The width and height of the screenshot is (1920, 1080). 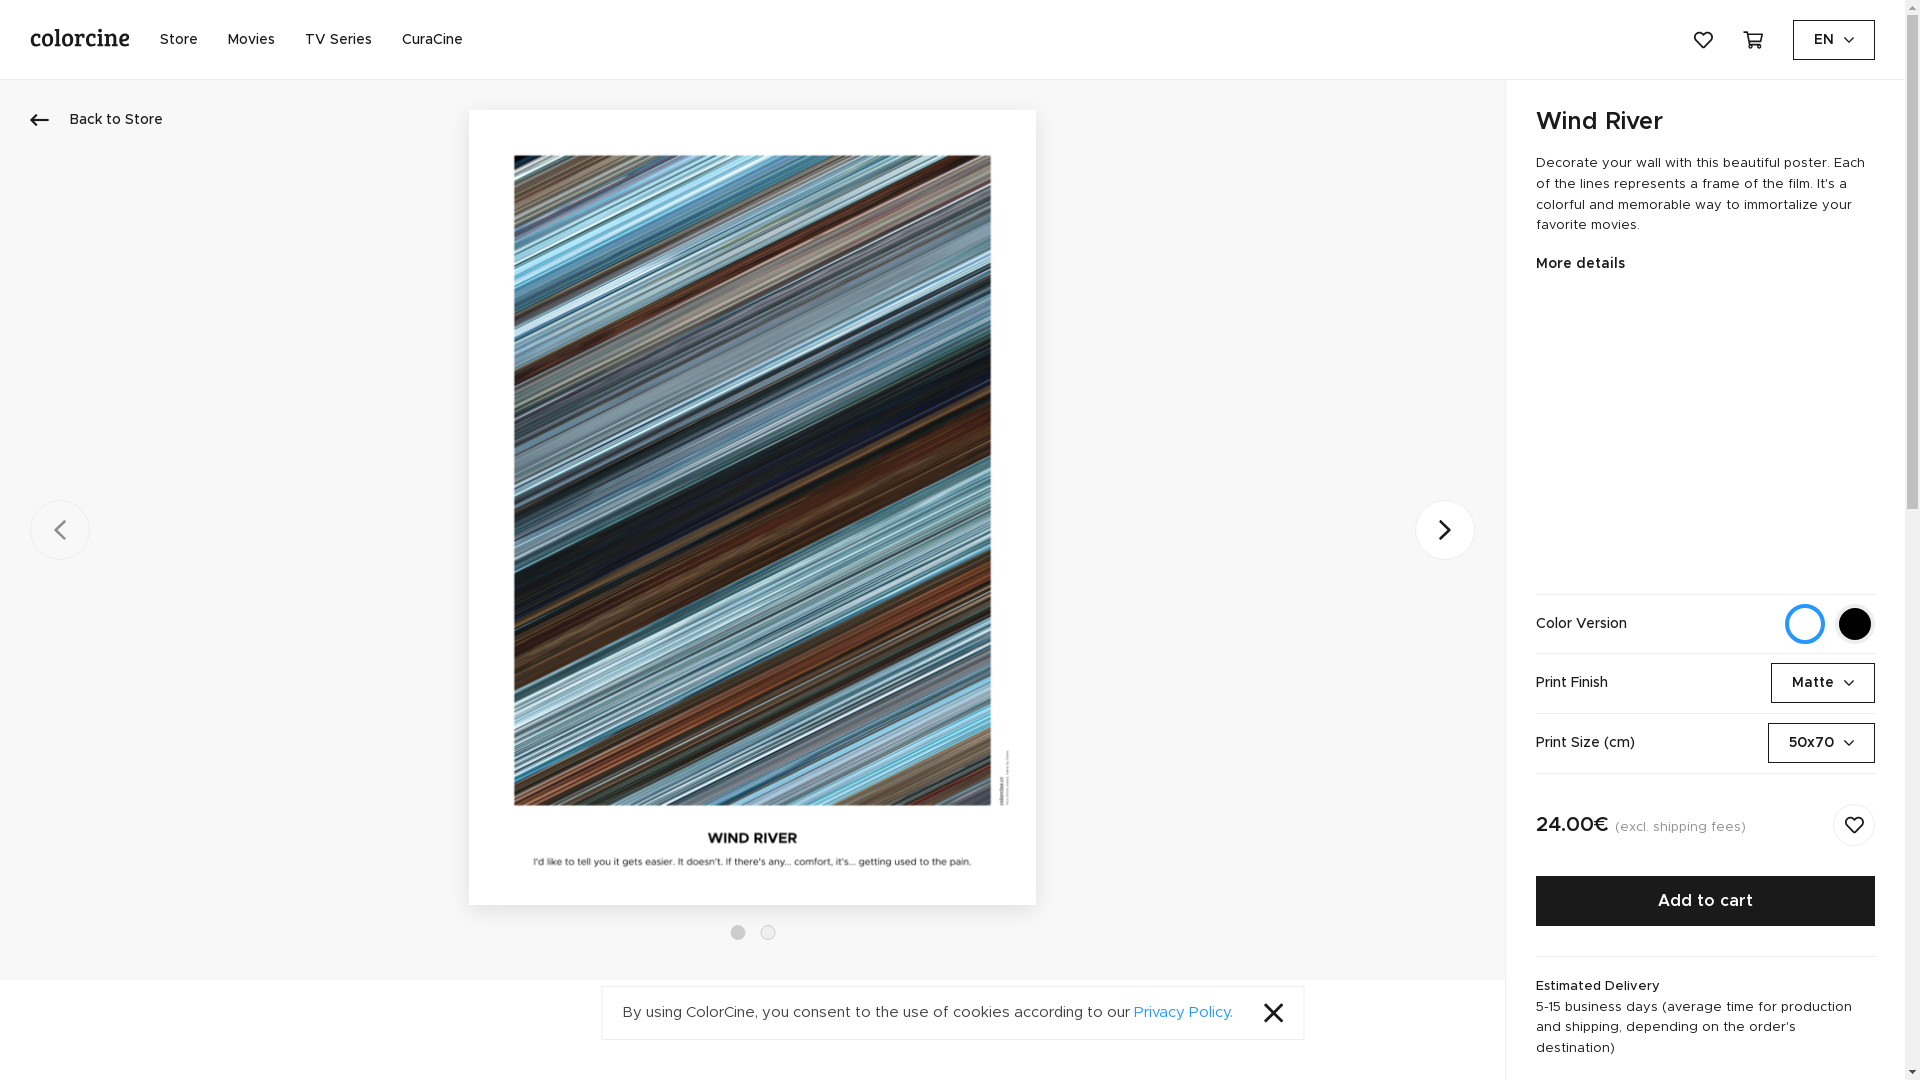 I want to click on CuraCine, so click(x=432, y=39).